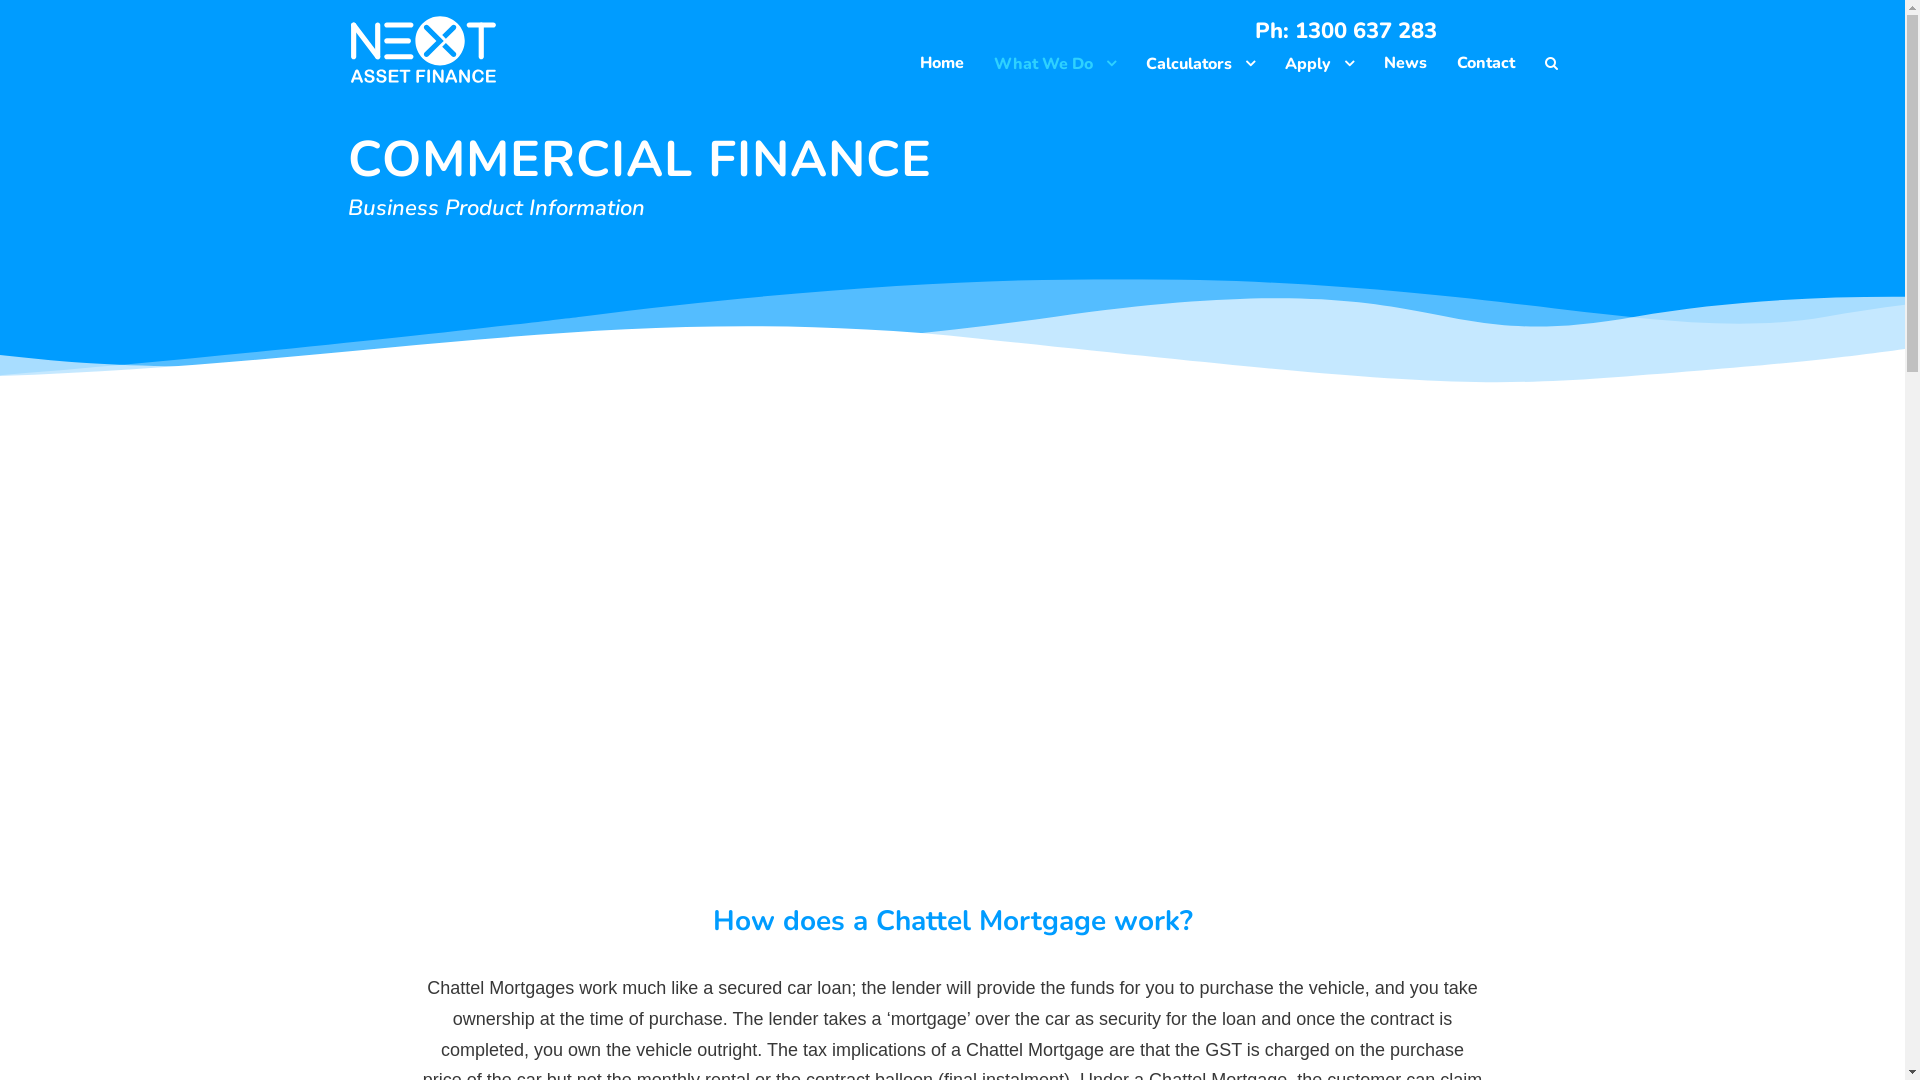  Describe the element at coordinates (1200, 69) in the screenshot. I see `Calculators` at that location.